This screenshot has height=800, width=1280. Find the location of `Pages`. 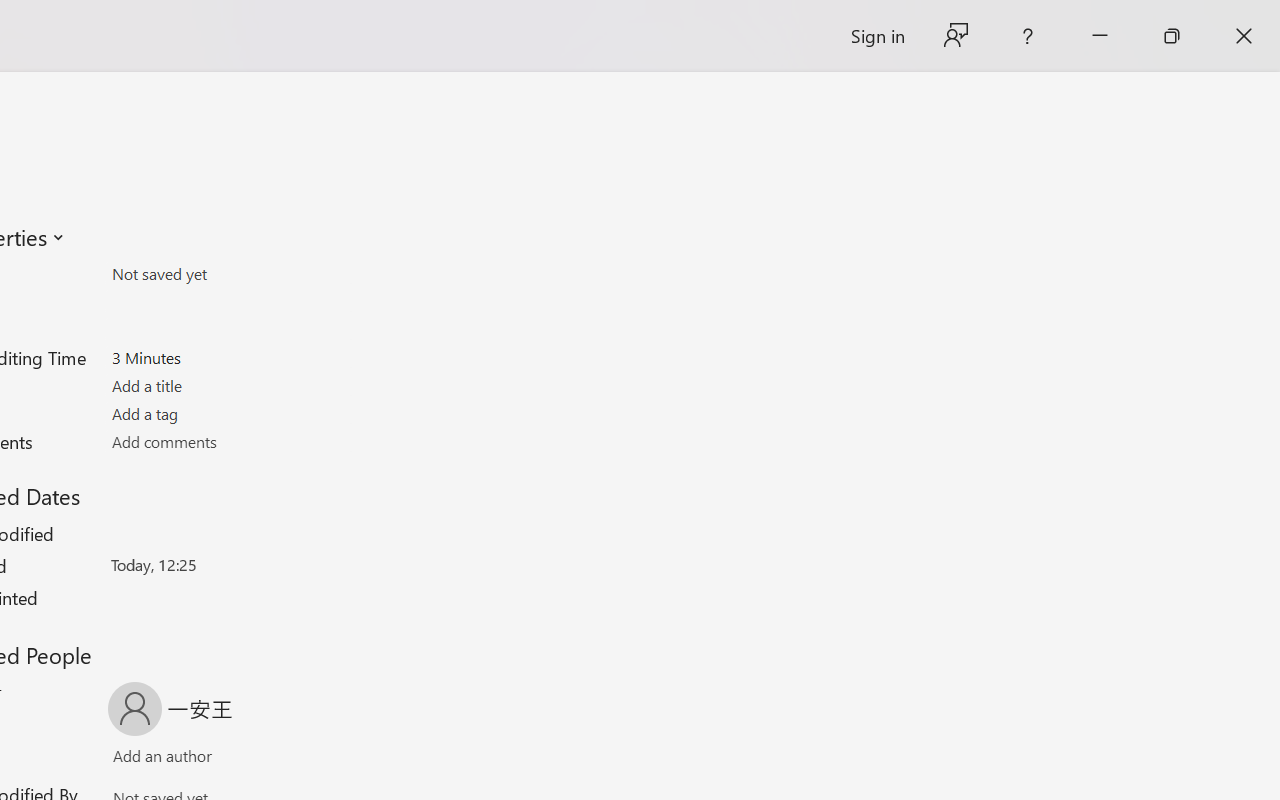

Pages is located at coordinates (228, 301).